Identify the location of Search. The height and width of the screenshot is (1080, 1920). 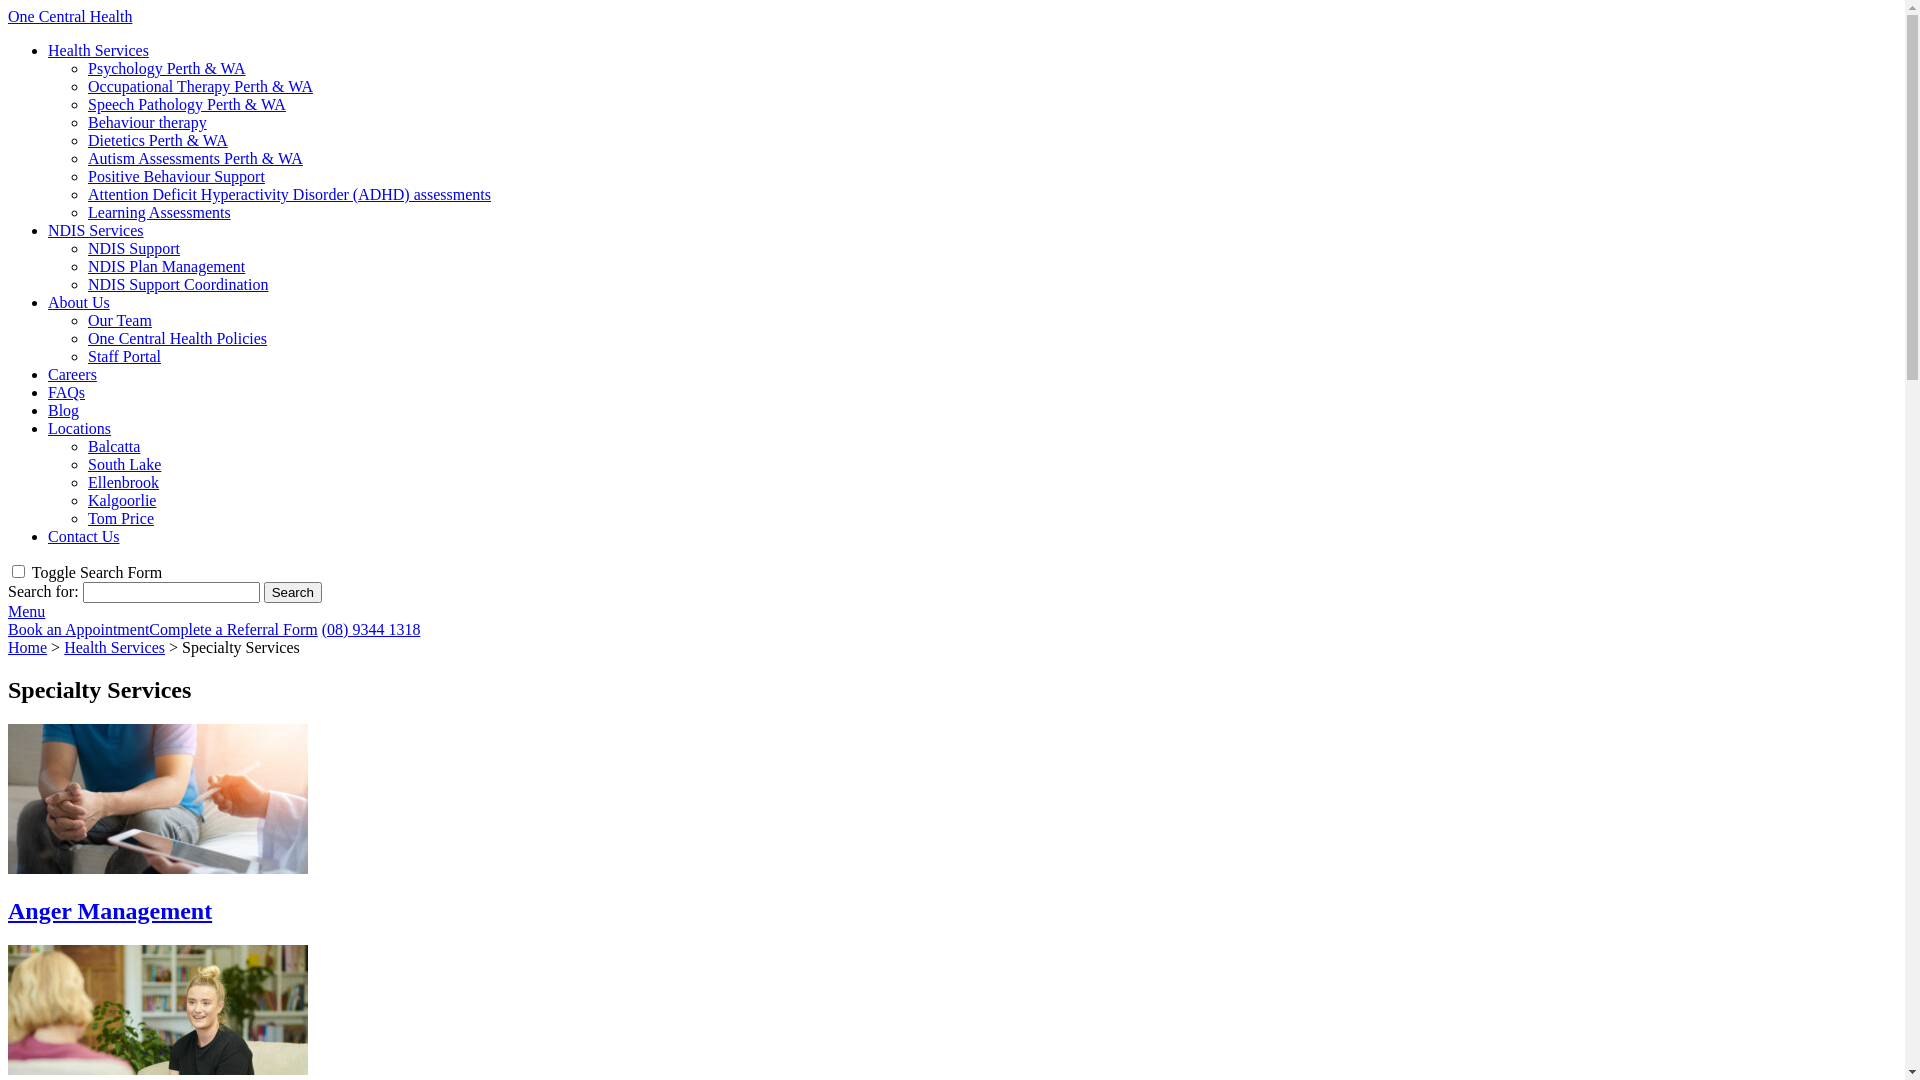
(293, 592).